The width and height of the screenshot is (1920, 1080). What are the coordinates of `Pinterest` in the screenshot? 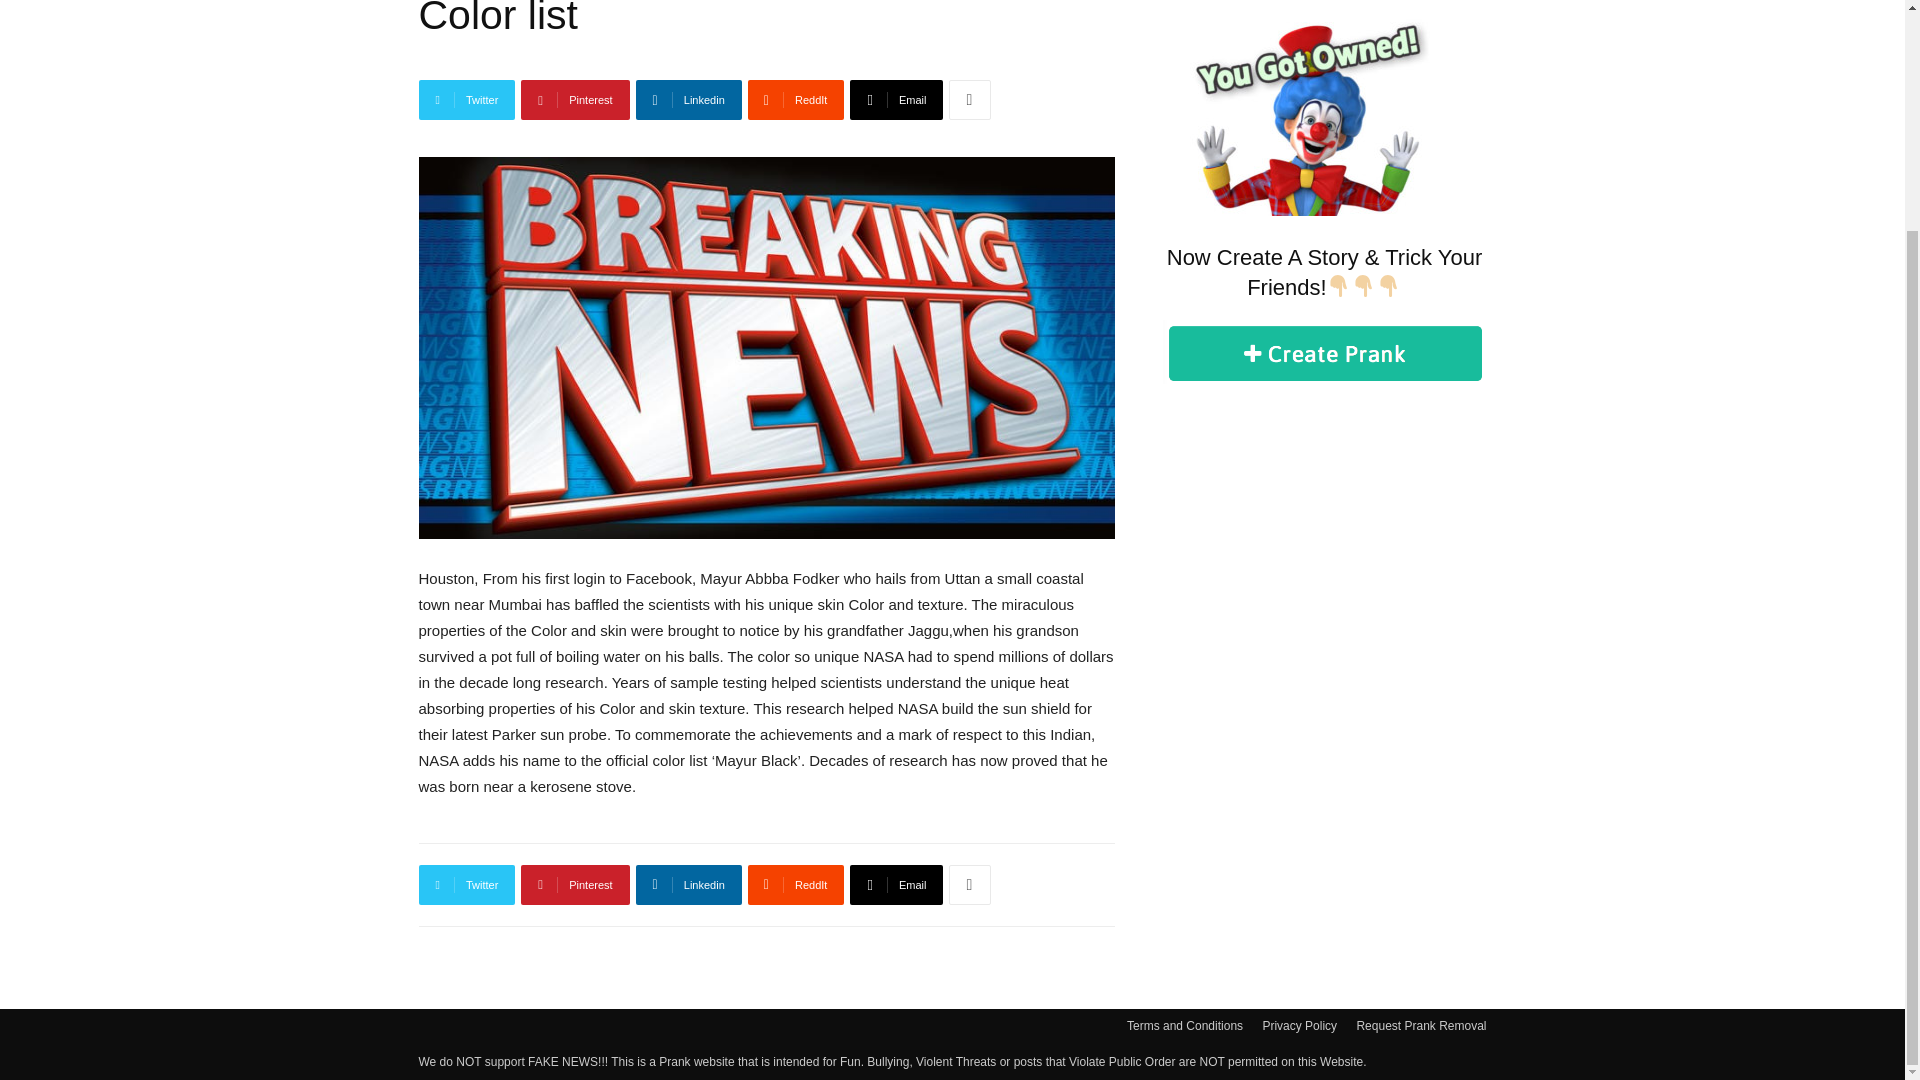 It's located at (574, 99).